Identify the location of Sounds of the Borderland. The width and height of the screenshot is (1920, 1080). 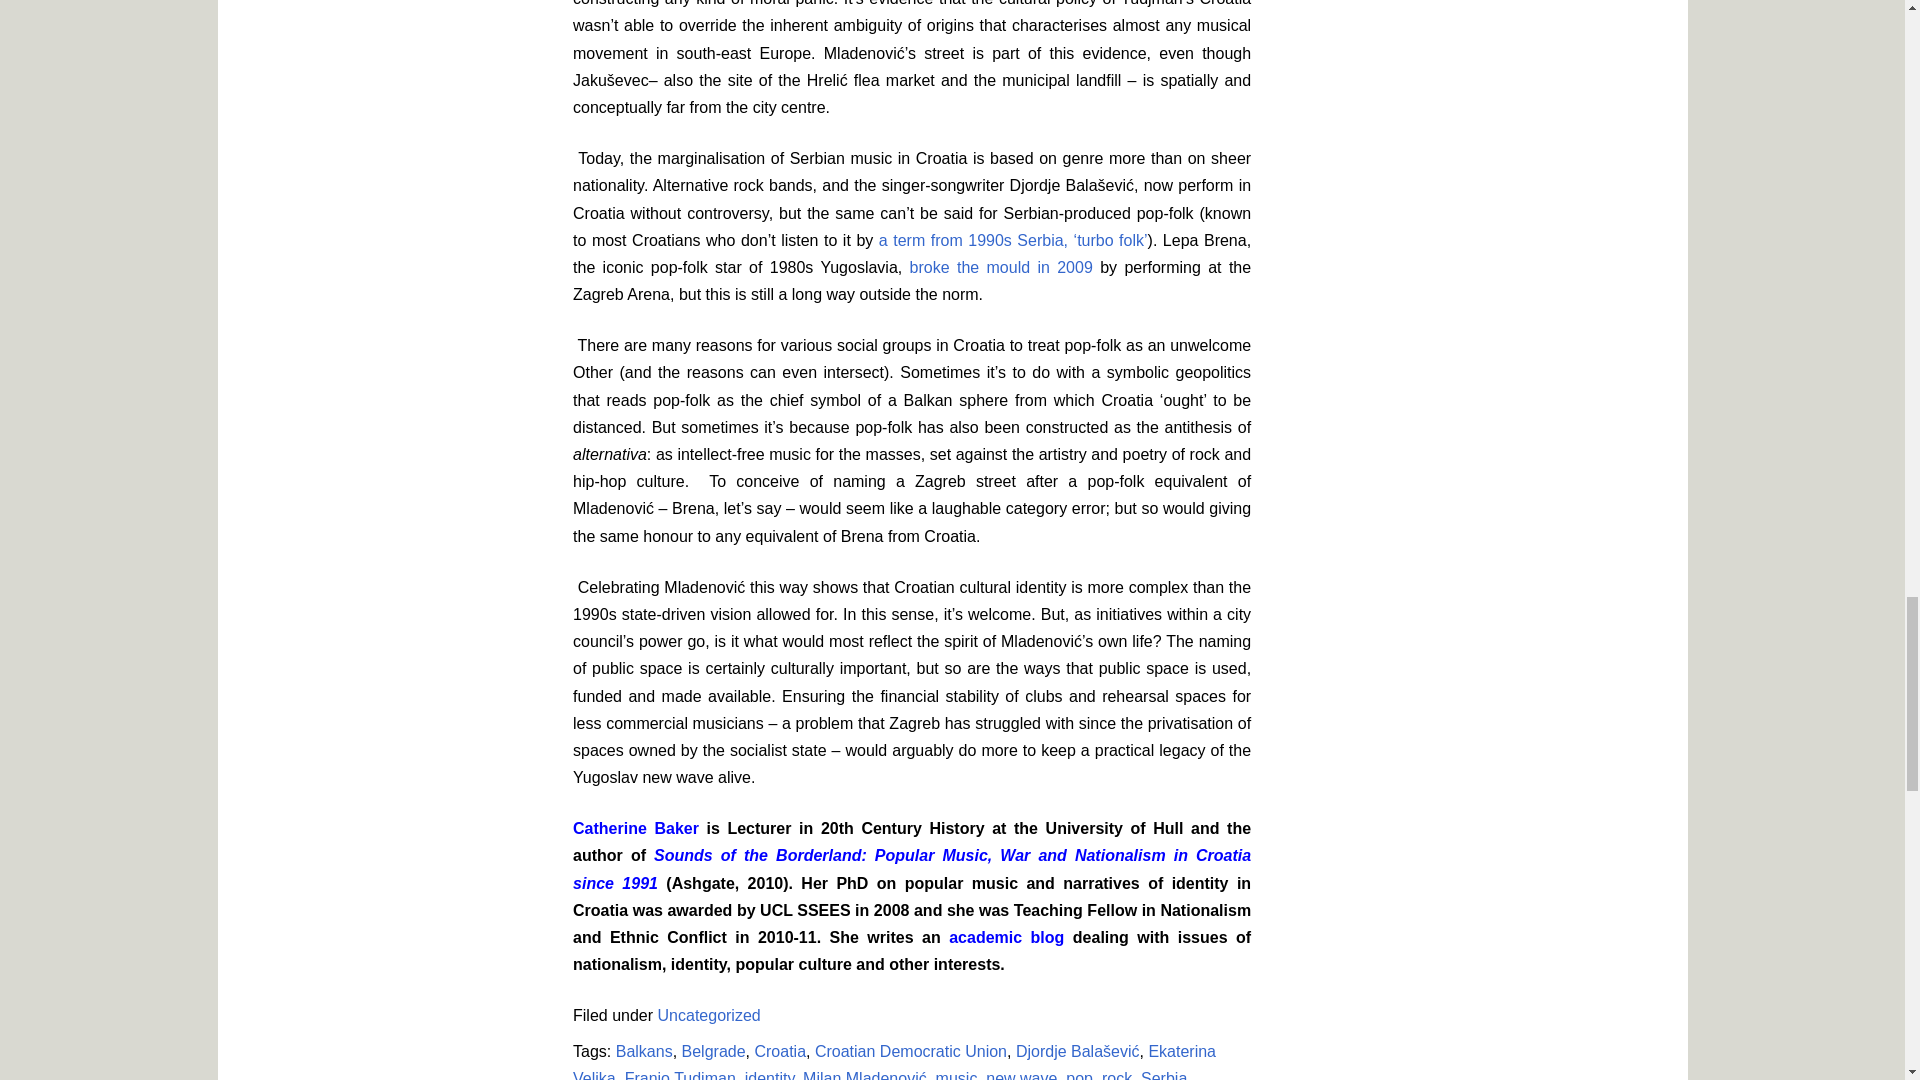
(912, 868).